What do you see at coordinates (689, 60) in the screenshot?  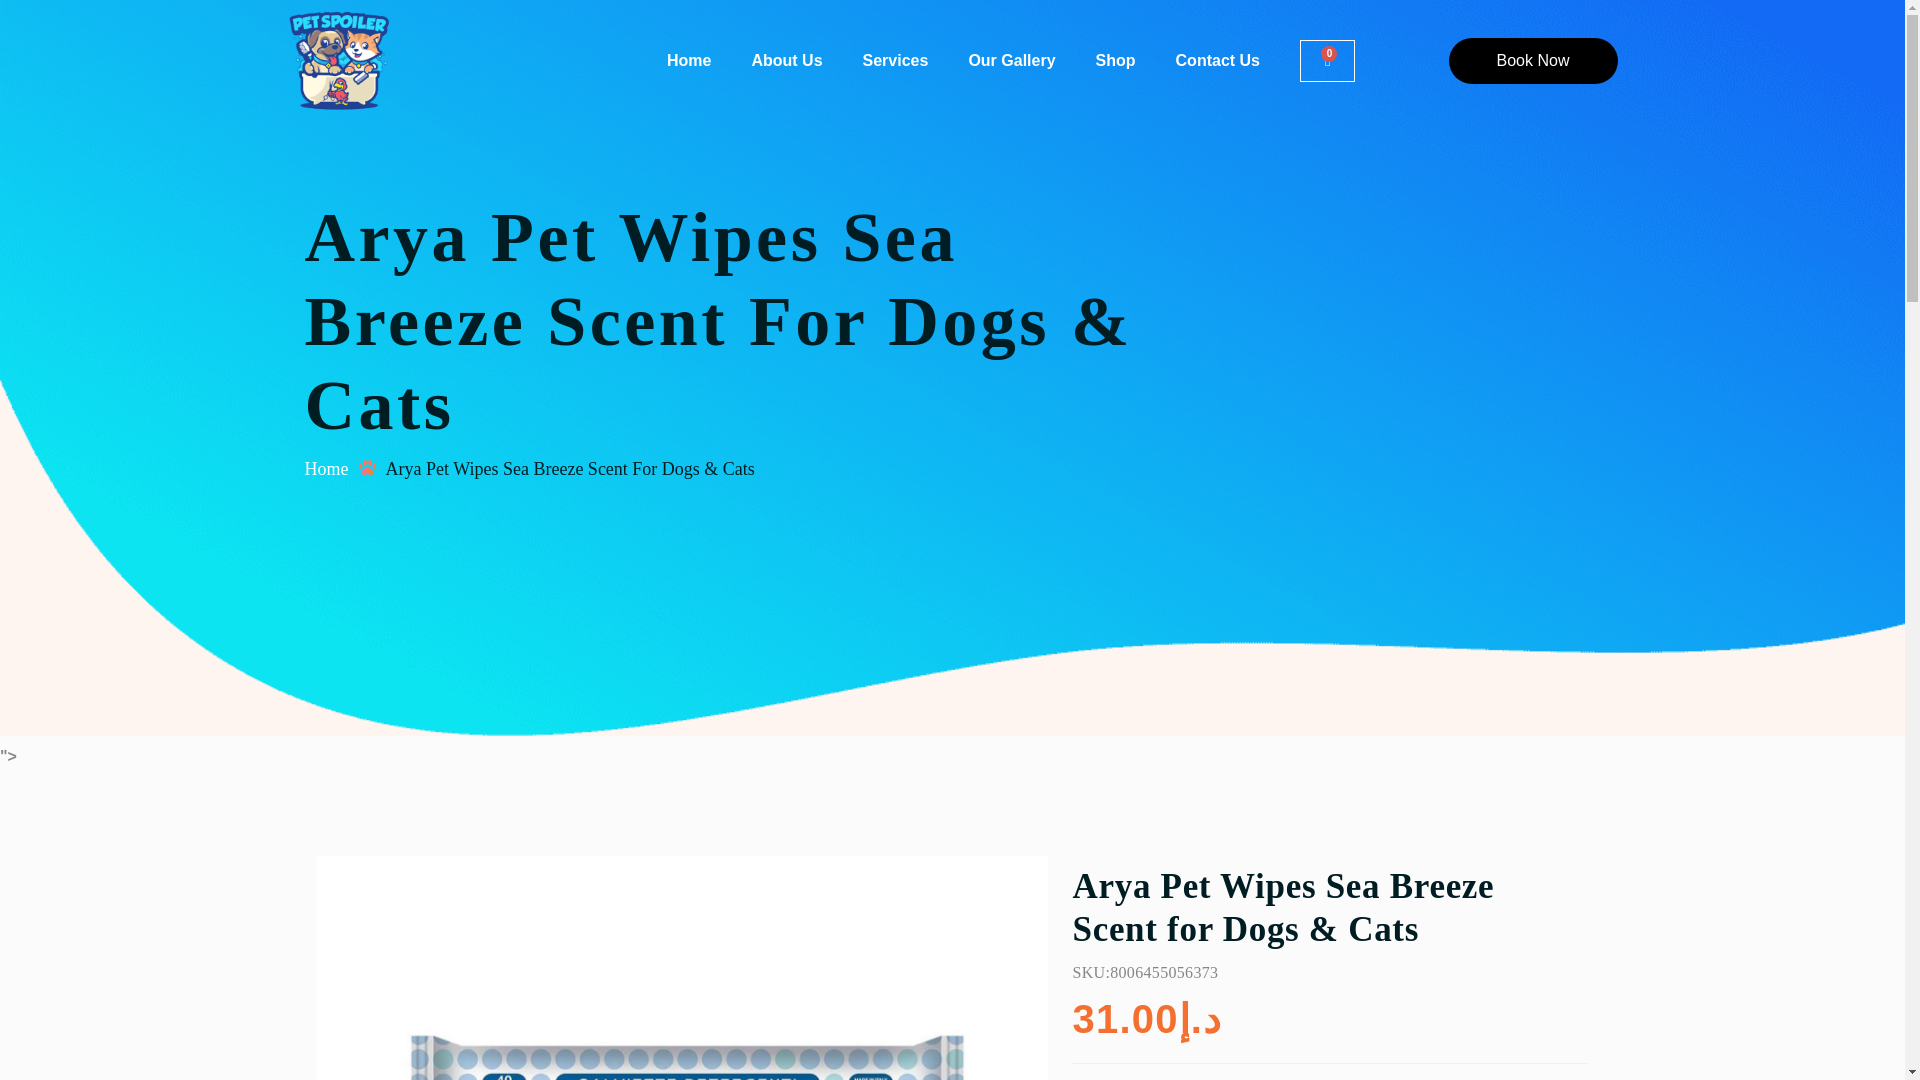 I see `Home` at bounding box center [689, 60].